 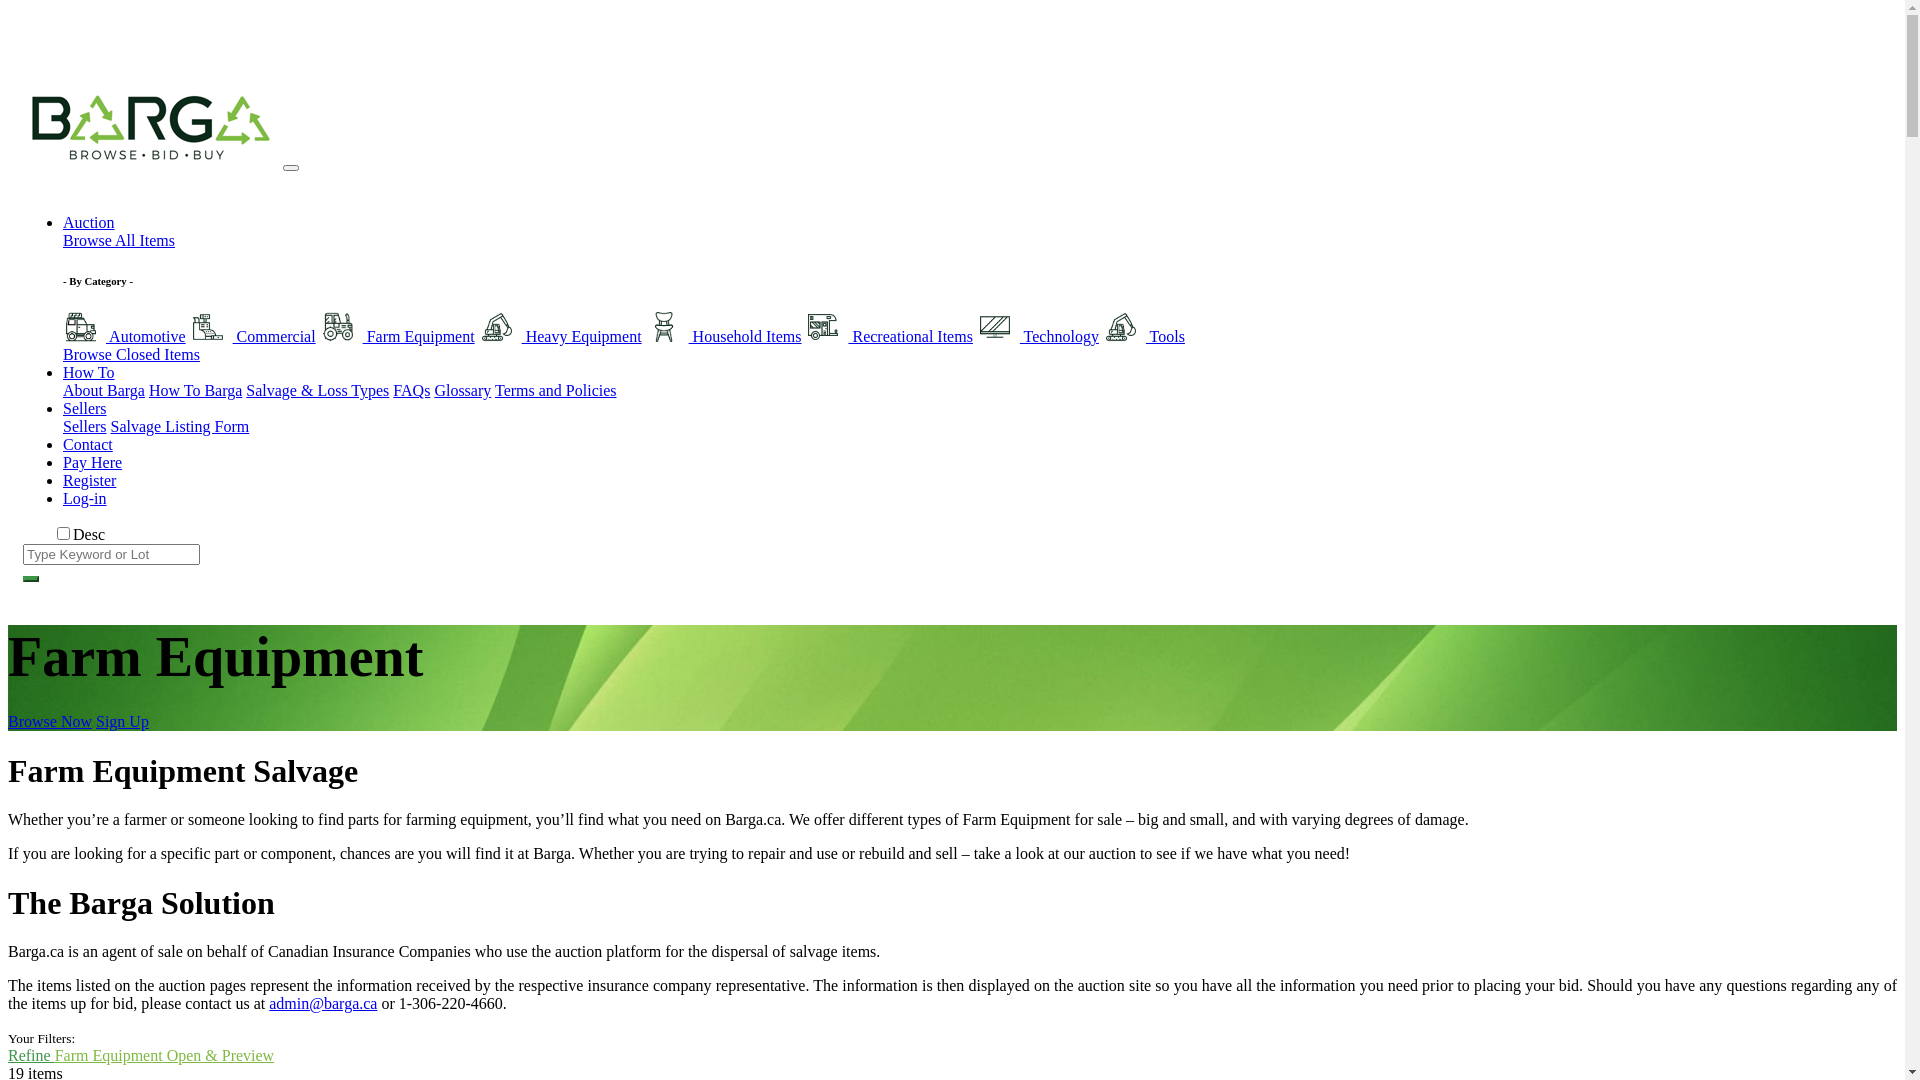 What do you see at coordinates (1144, 336) in the screenshot?
I see `Tools` at bounding box center [1144, 336].